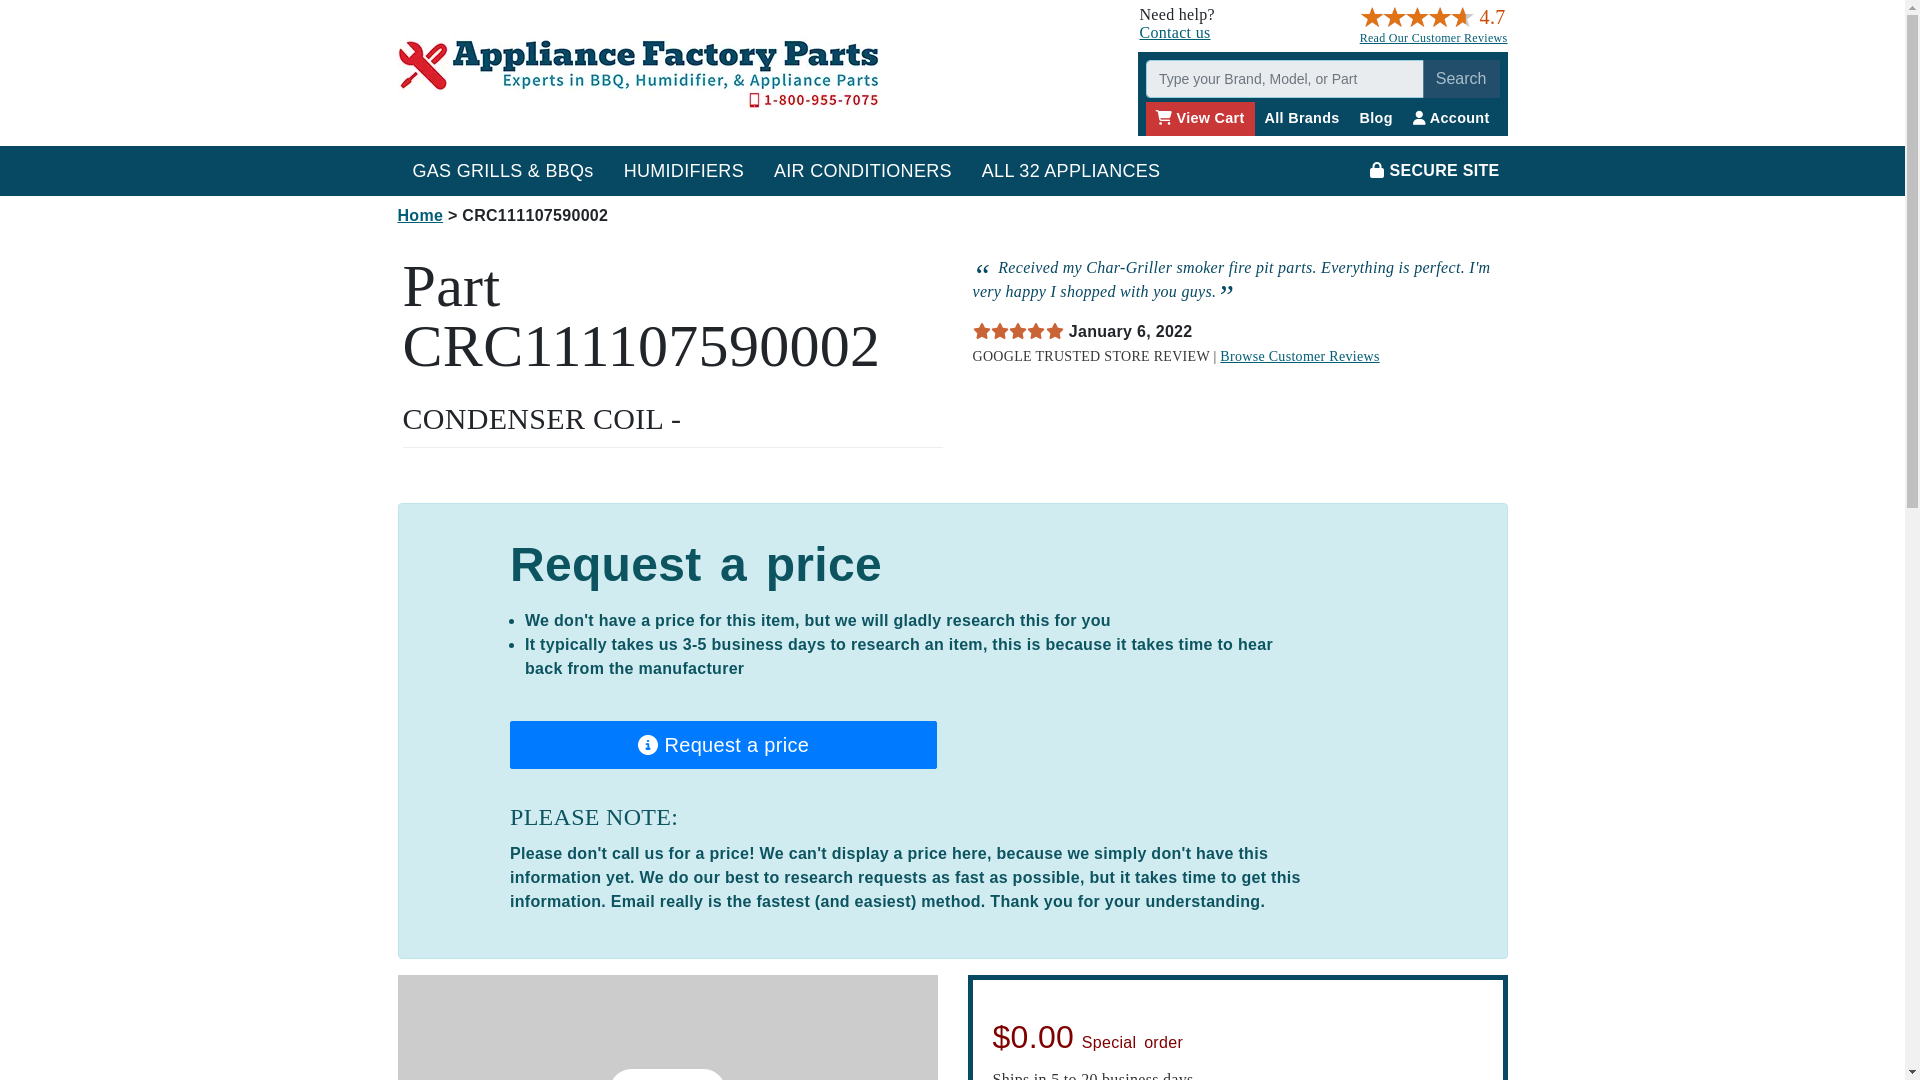 Image resolution: width=1920 pixels, height=1080 pixels. What do you see at coordinates (683, 170) in the screenshot?
I see `HUMIDIFIERS` at bounding box center [683, 170].